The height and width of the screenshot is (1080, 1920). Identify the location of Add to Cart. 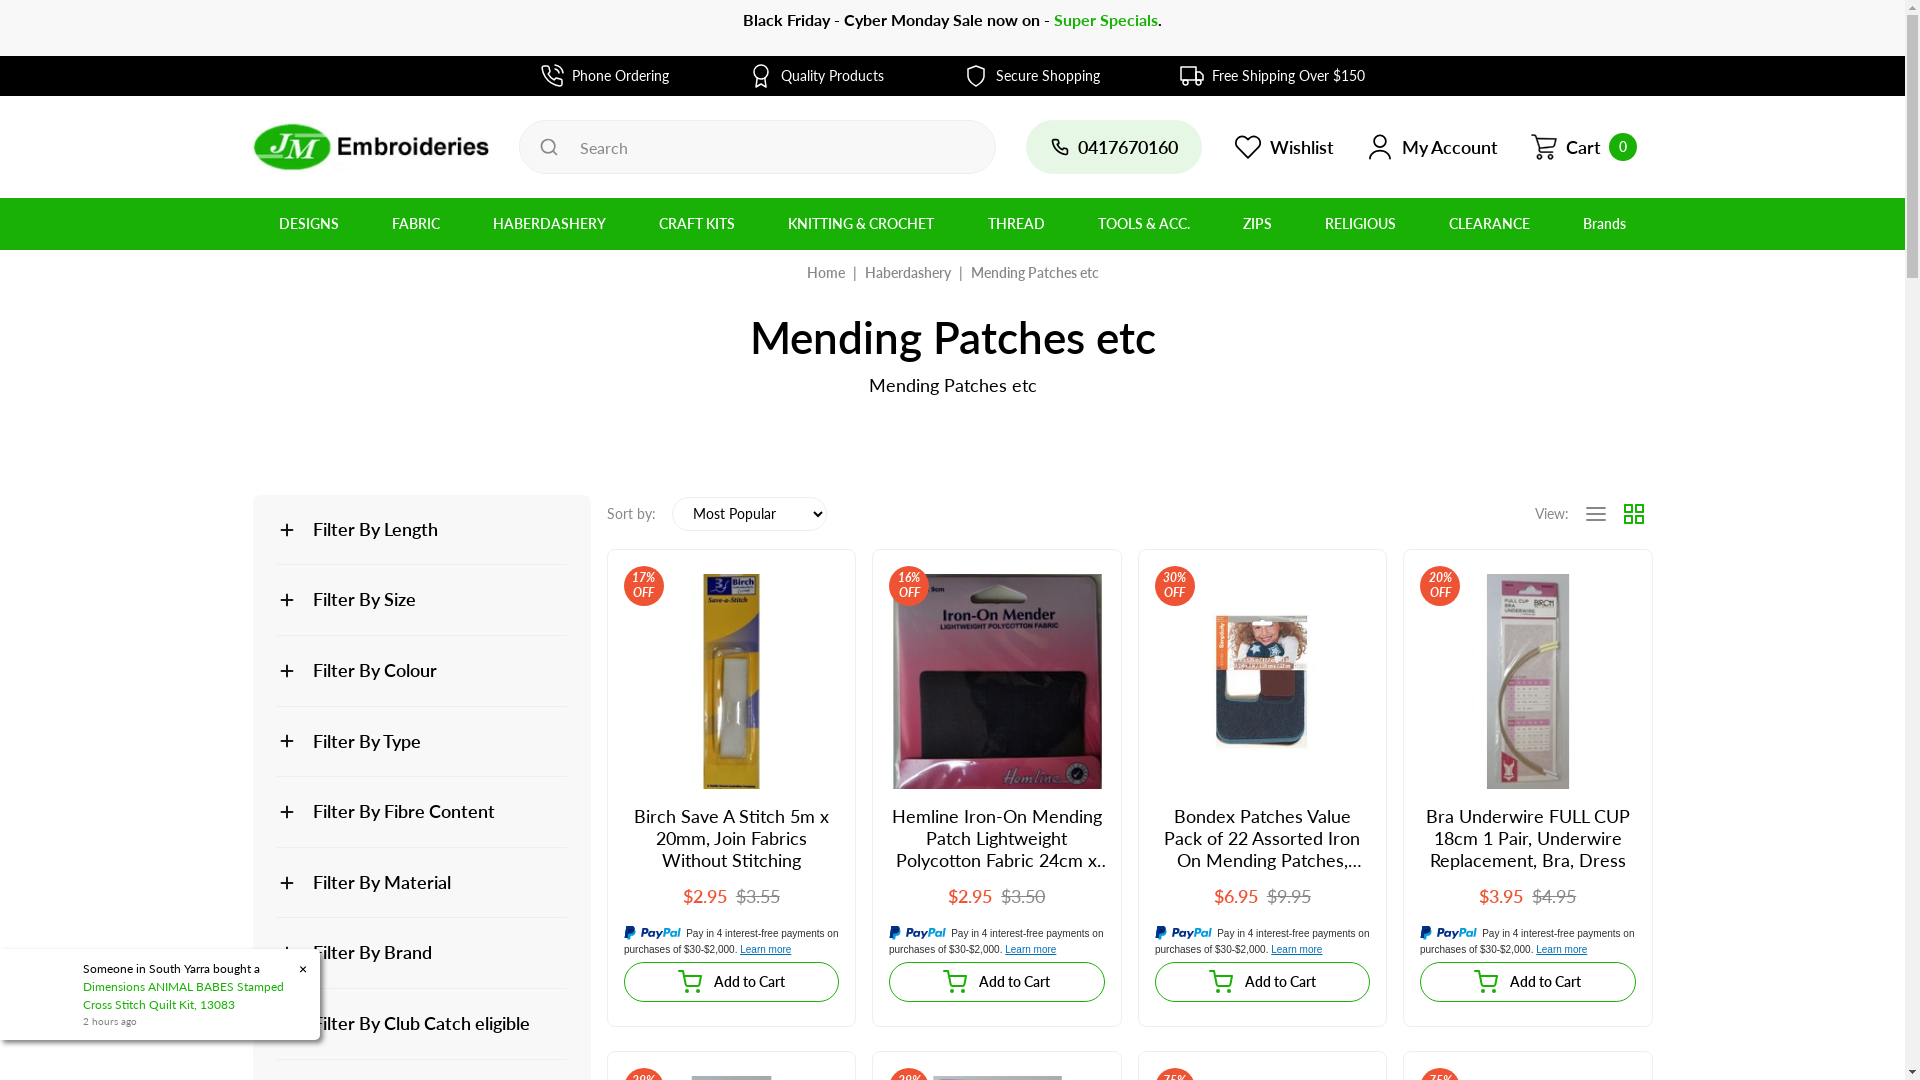
(997, 982).